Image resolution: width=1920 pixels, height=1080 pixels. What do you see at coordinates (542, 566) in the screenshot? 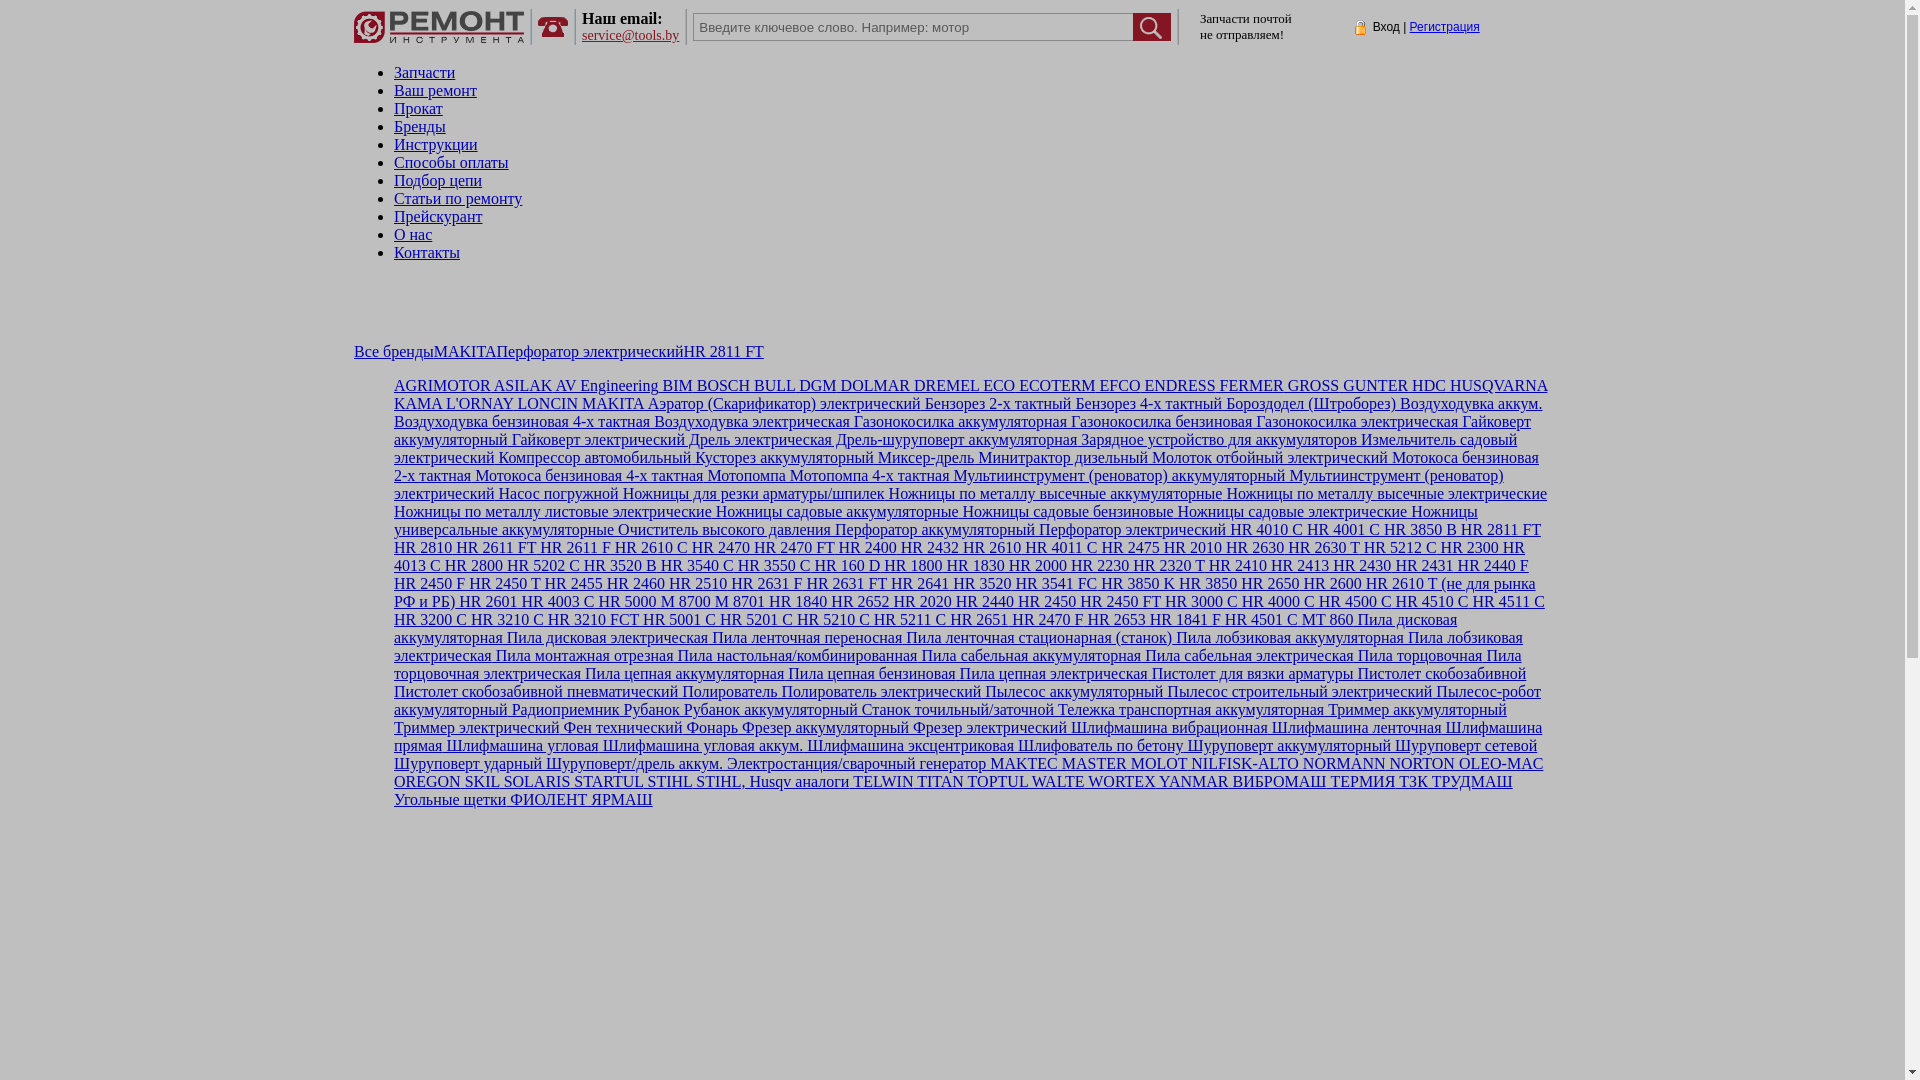
I see `HR 5202 C` at bounding box center [542, 566].